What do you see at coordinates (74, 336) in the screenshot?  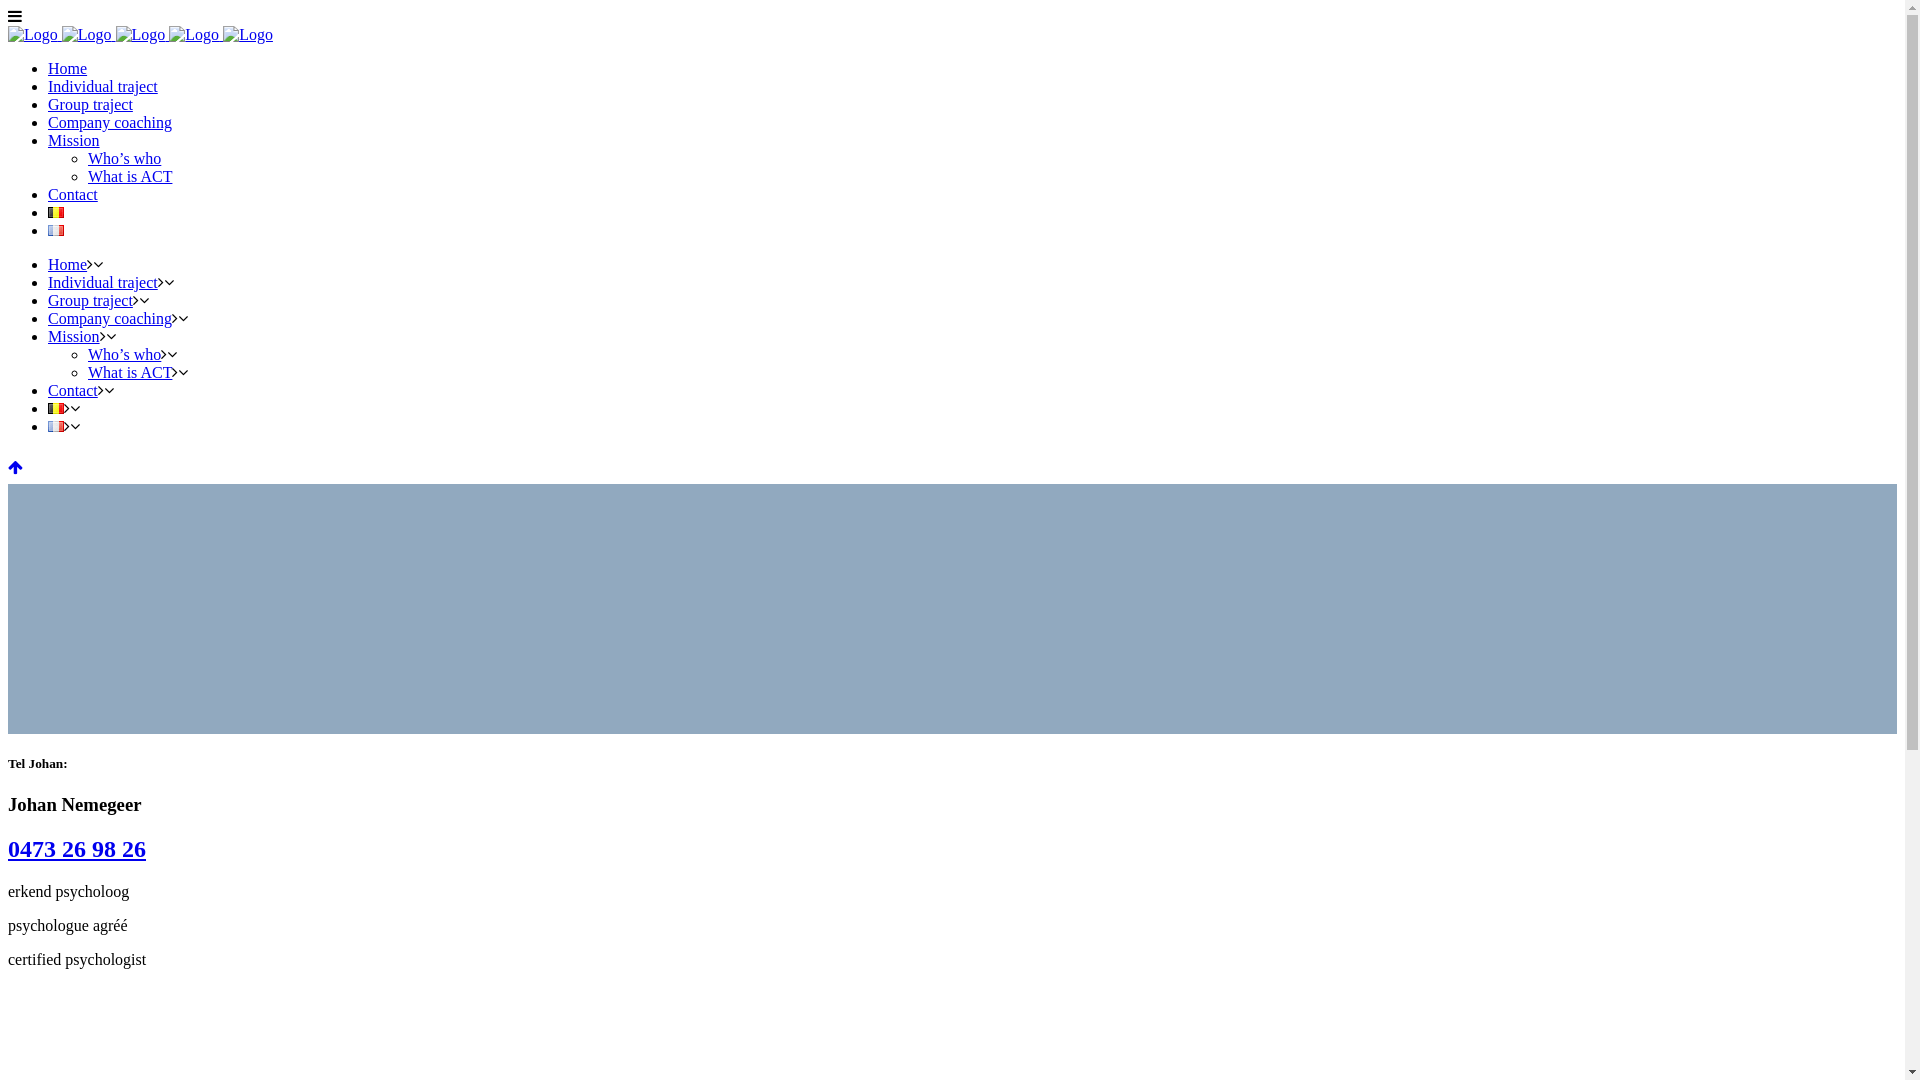 I see `Mission` at bounding box center [74, 336].